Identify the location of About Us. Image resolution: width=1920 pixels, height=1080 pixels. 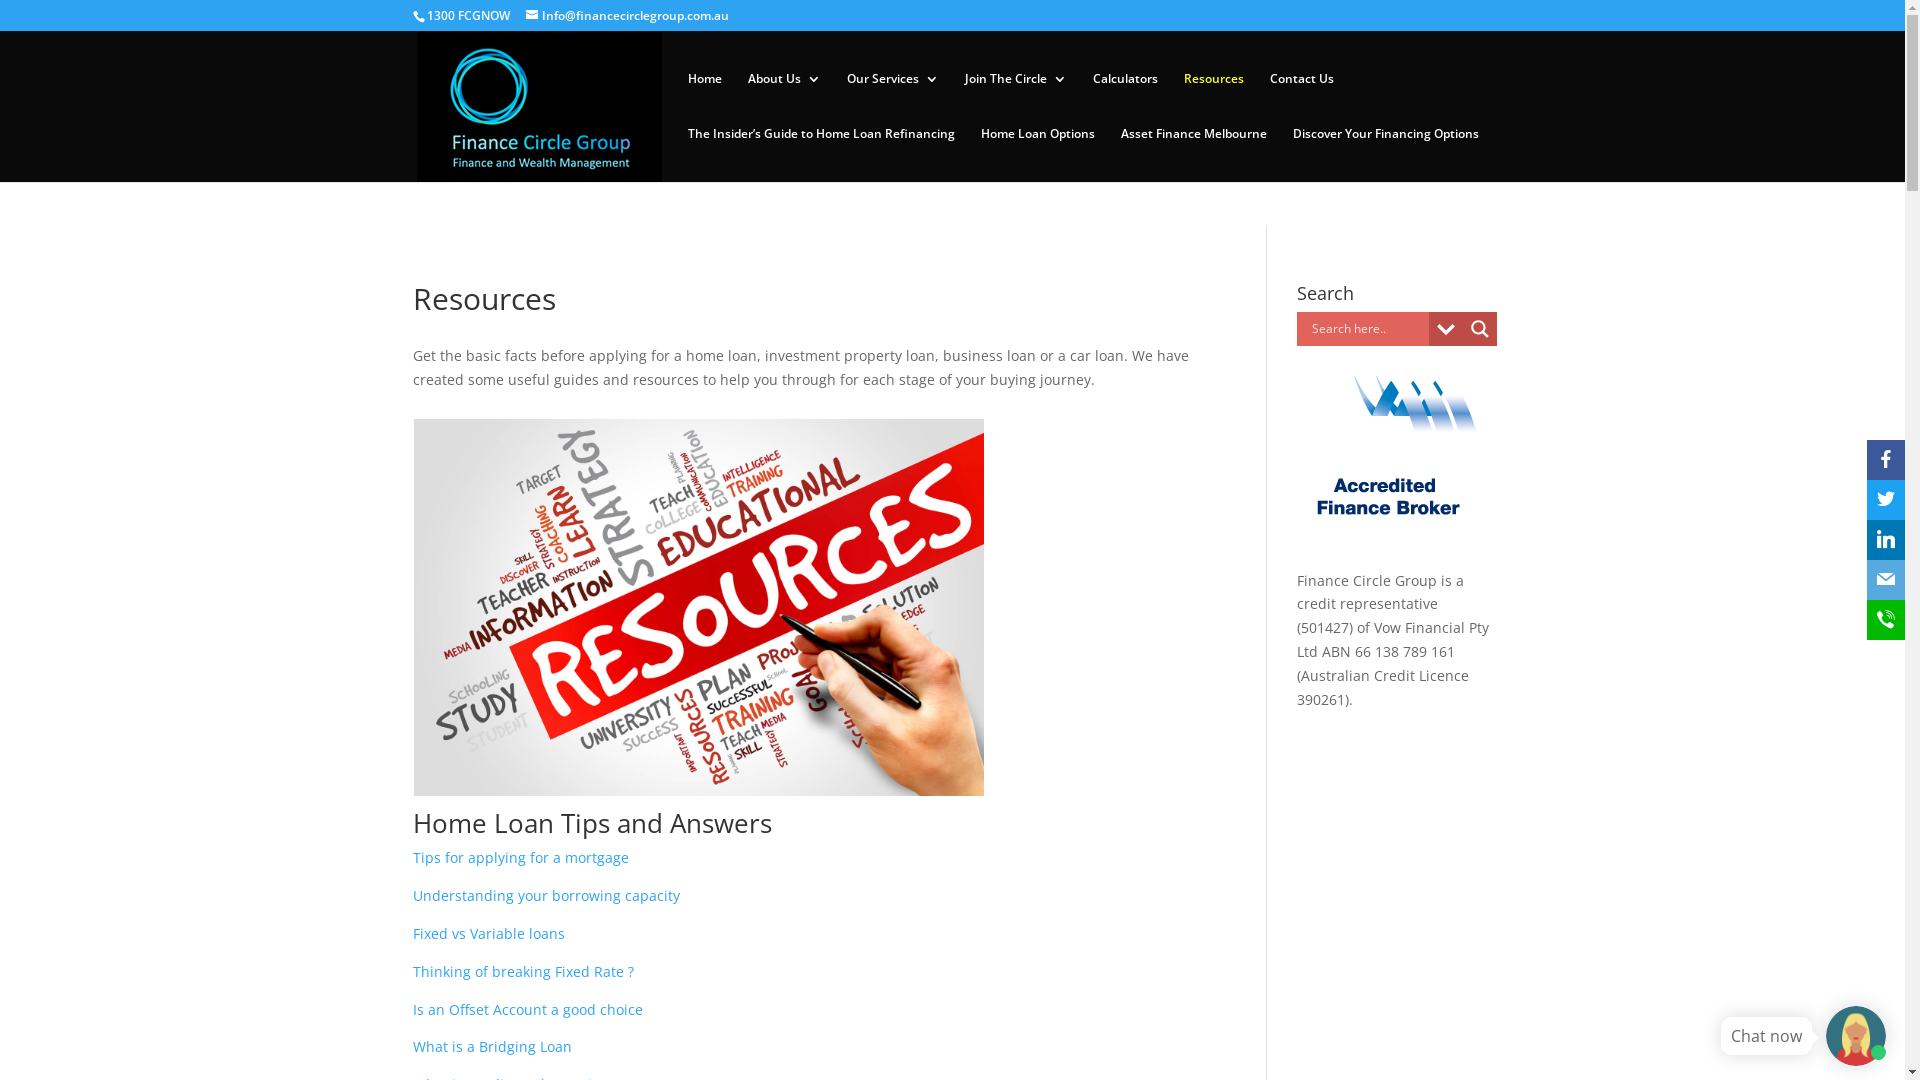
(784, 100).